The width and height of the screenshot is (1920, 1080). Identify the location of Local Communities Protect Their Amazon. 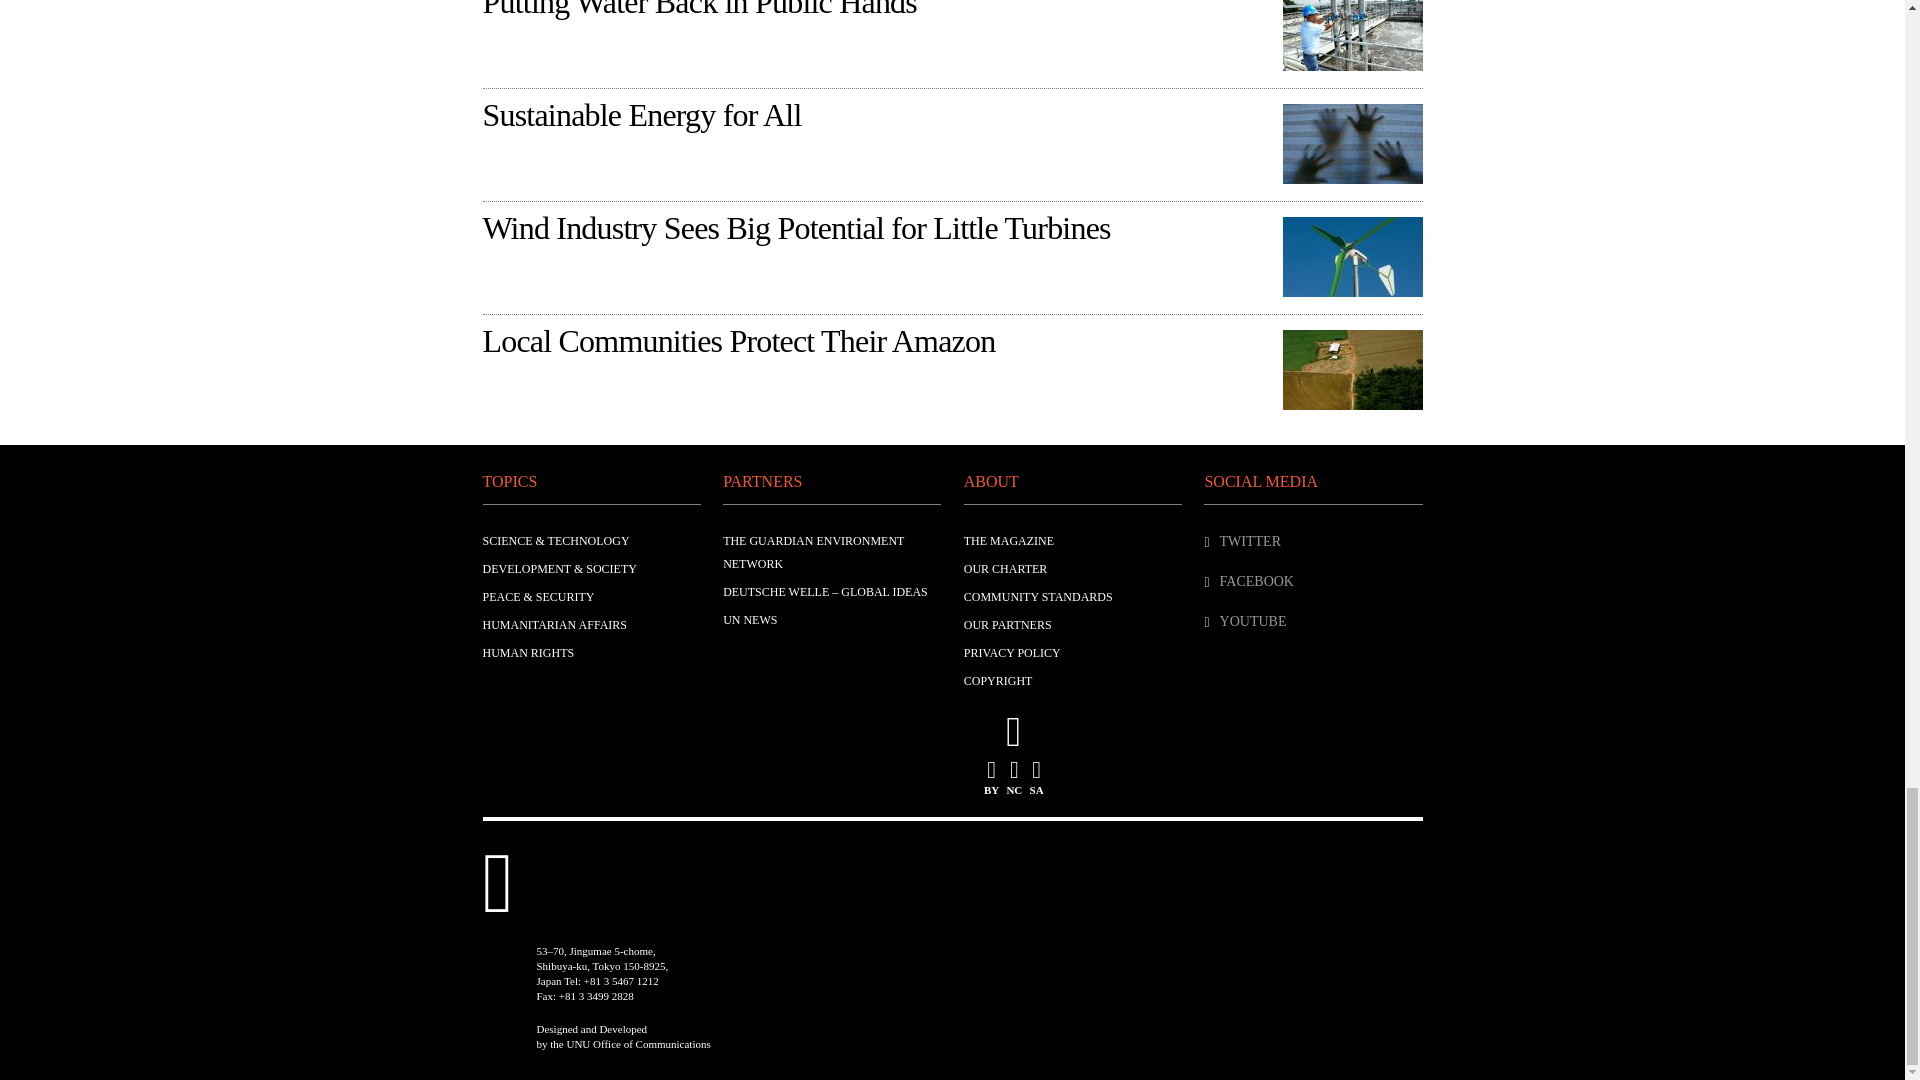
(1352, 373).